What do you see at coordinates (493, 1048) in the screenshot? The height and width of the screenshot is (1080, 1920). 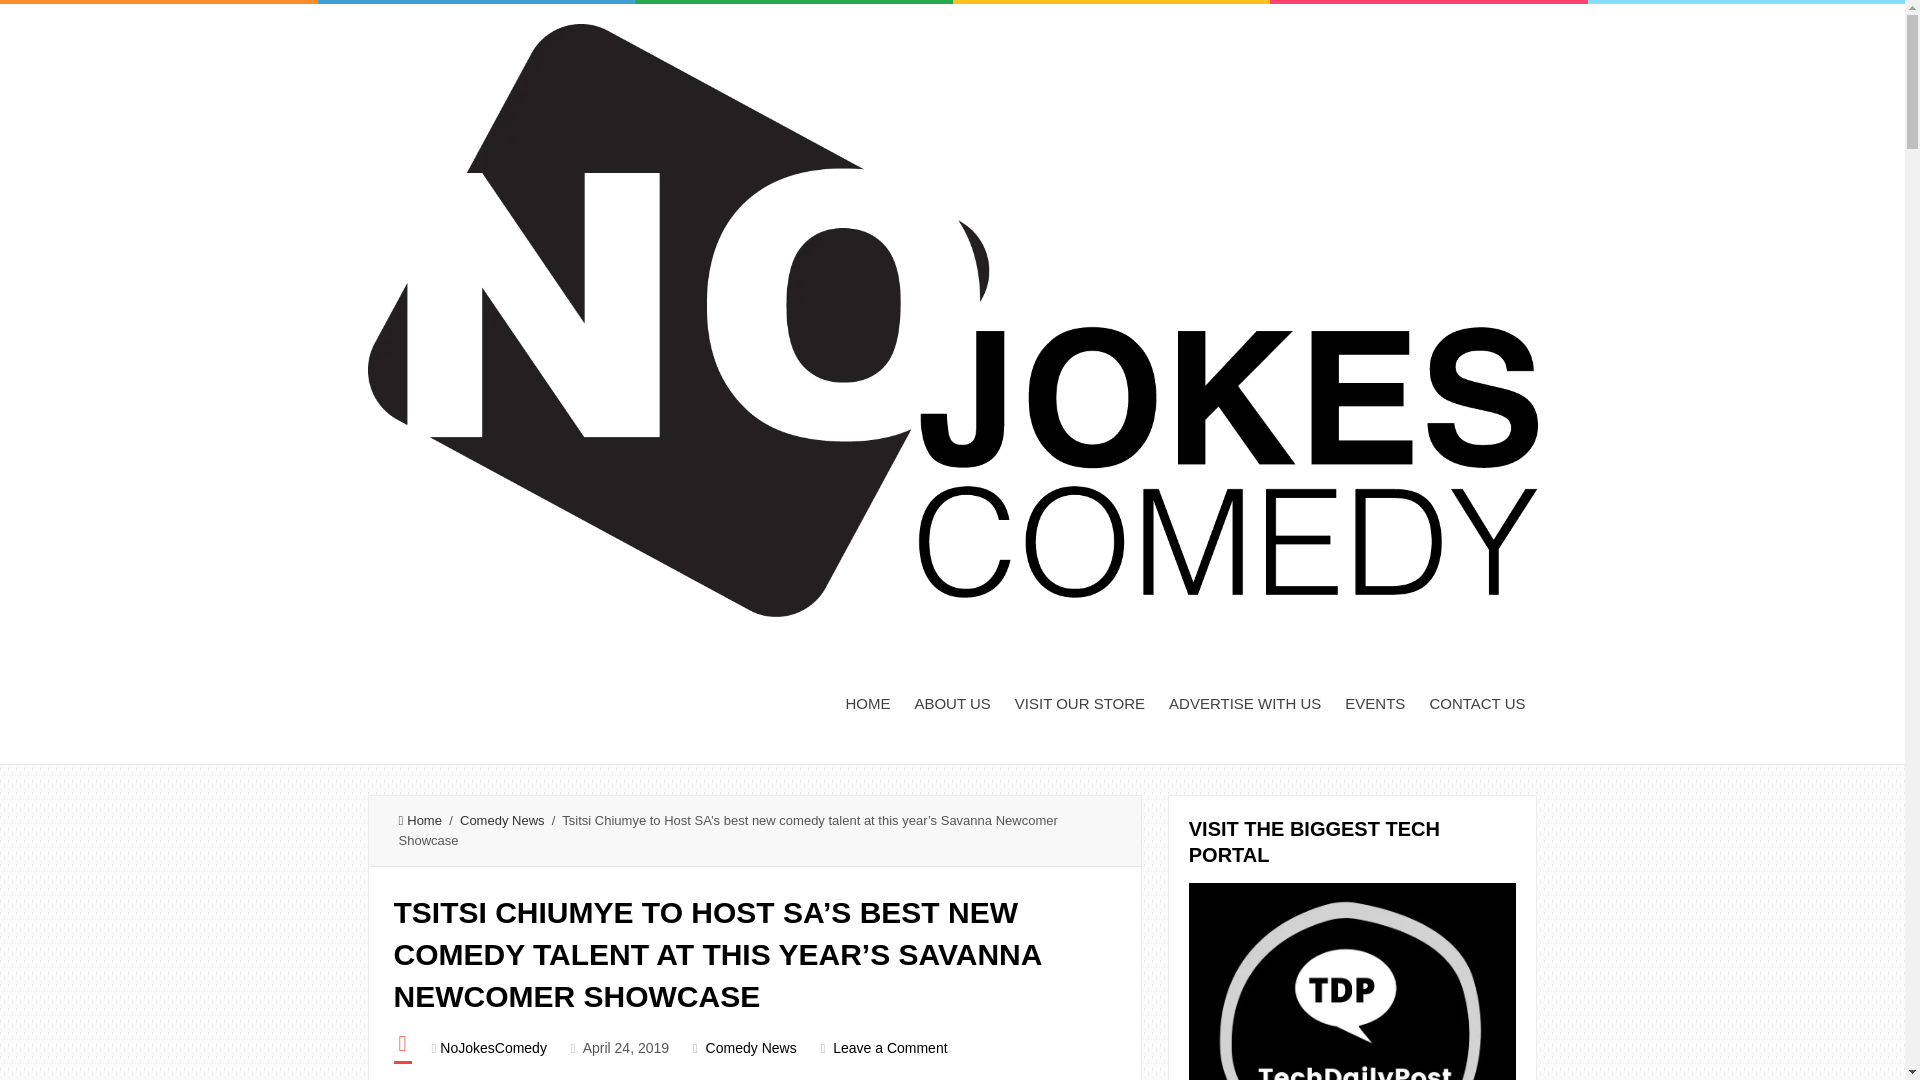 I see `NoJokesComedy` at bounding box center [493, 1048].